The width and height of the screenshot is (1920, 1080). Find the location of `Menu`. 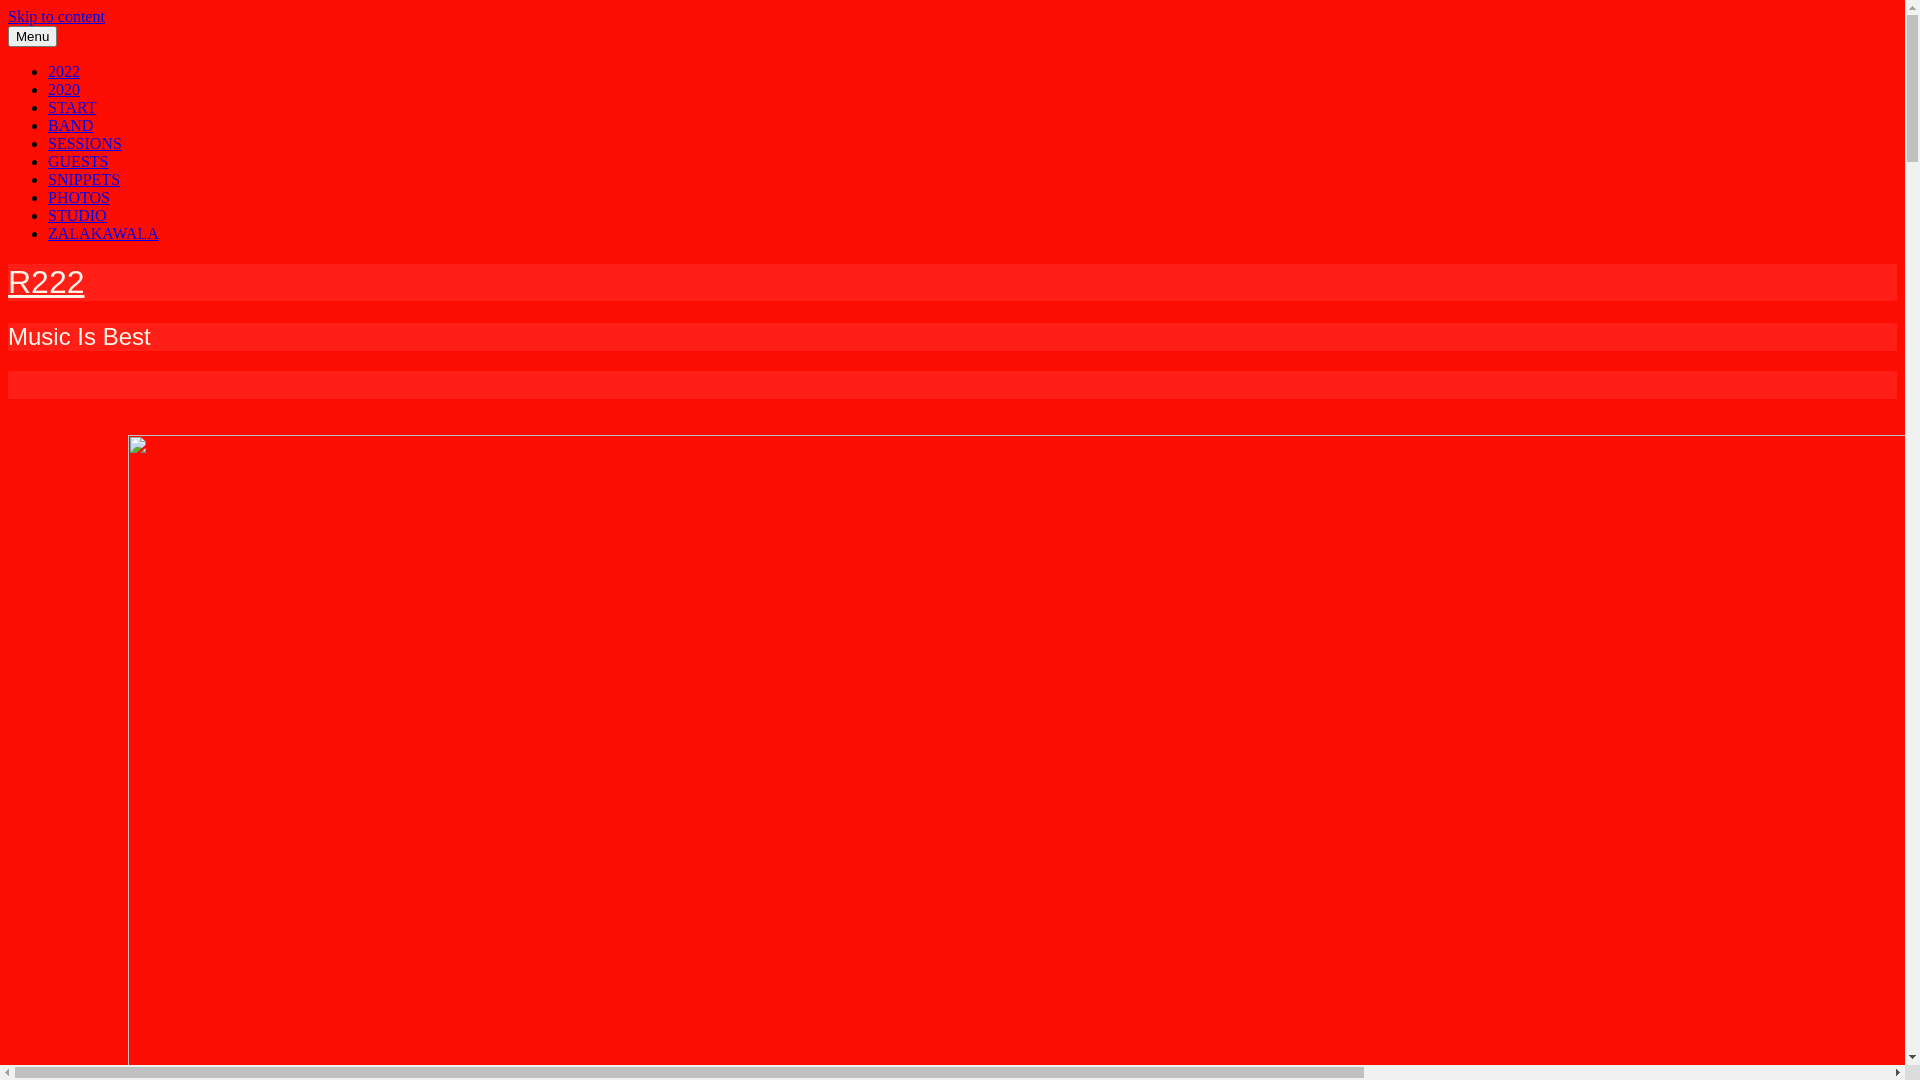

Menu is located at coordinates (32, 36).